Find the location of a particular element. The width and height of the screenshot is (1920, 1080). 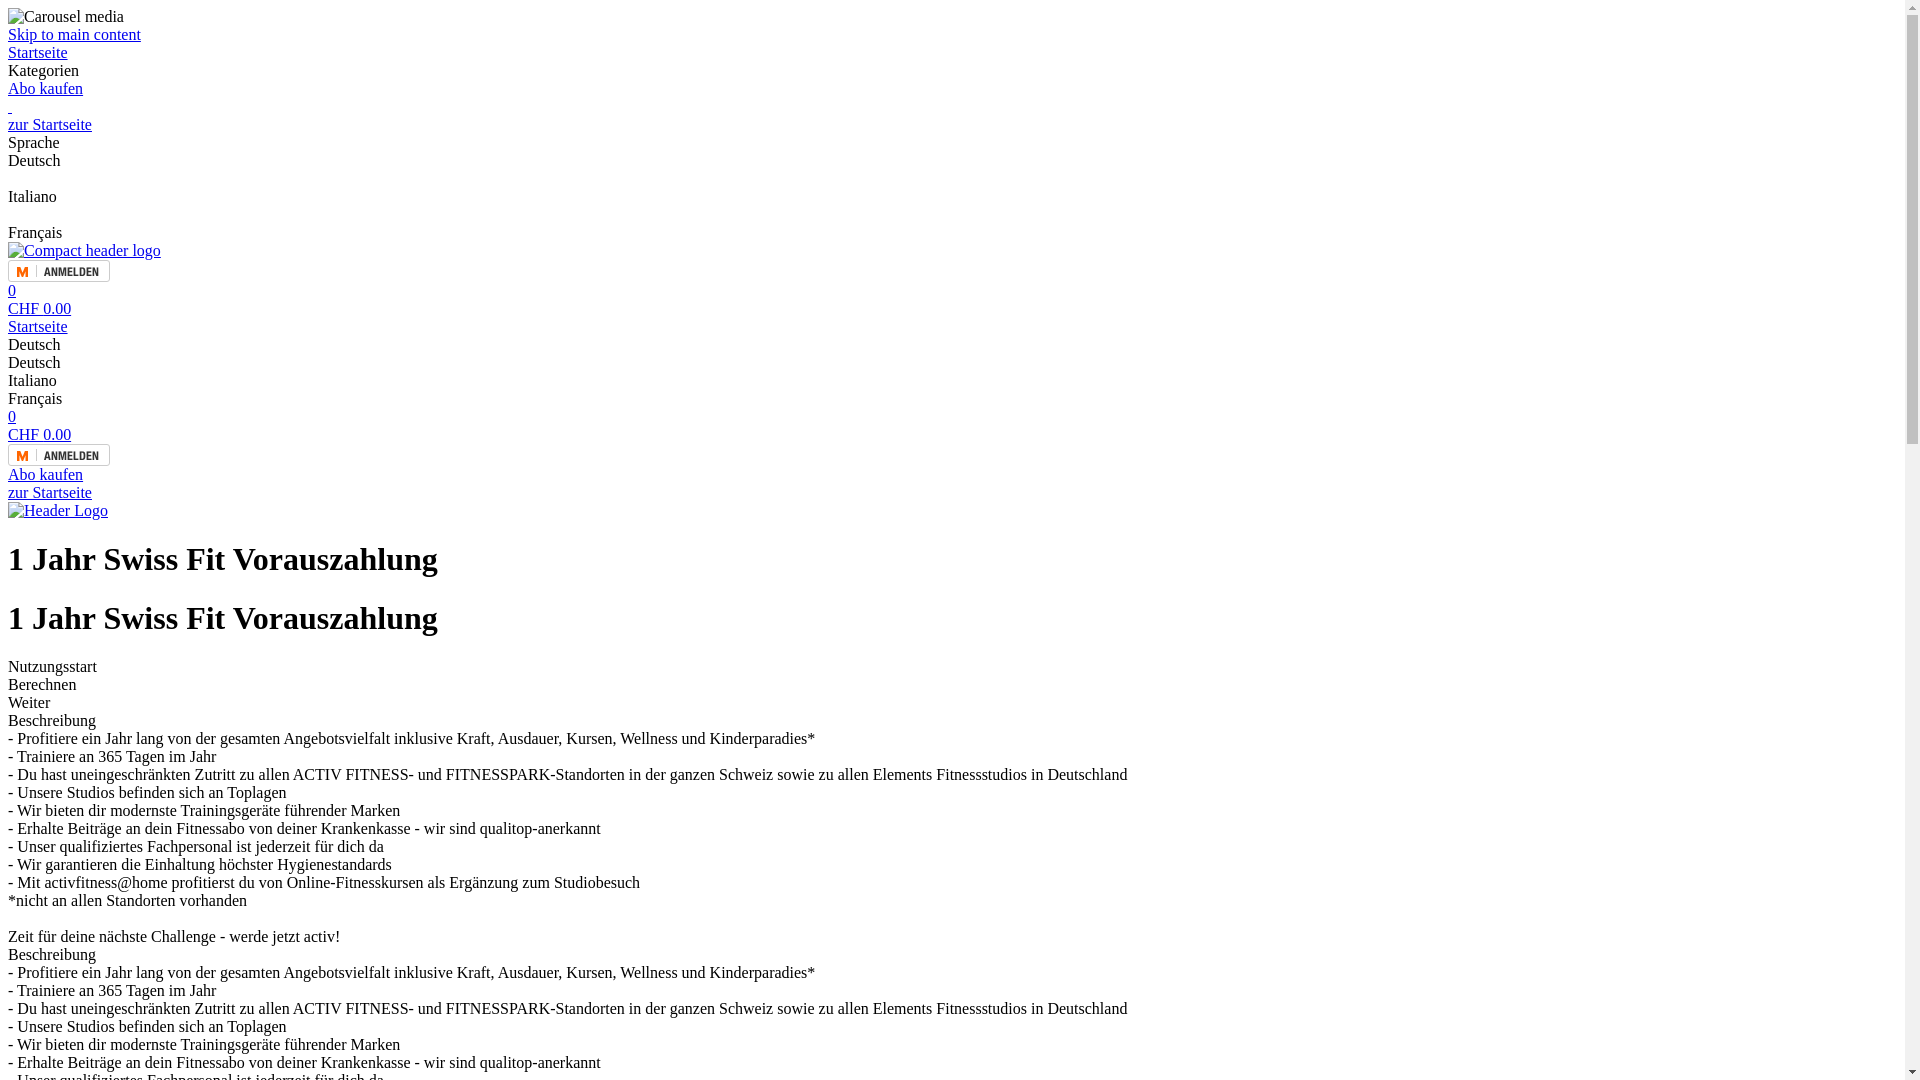

0
CHF 0.00 is located at coordinates (952, 426).